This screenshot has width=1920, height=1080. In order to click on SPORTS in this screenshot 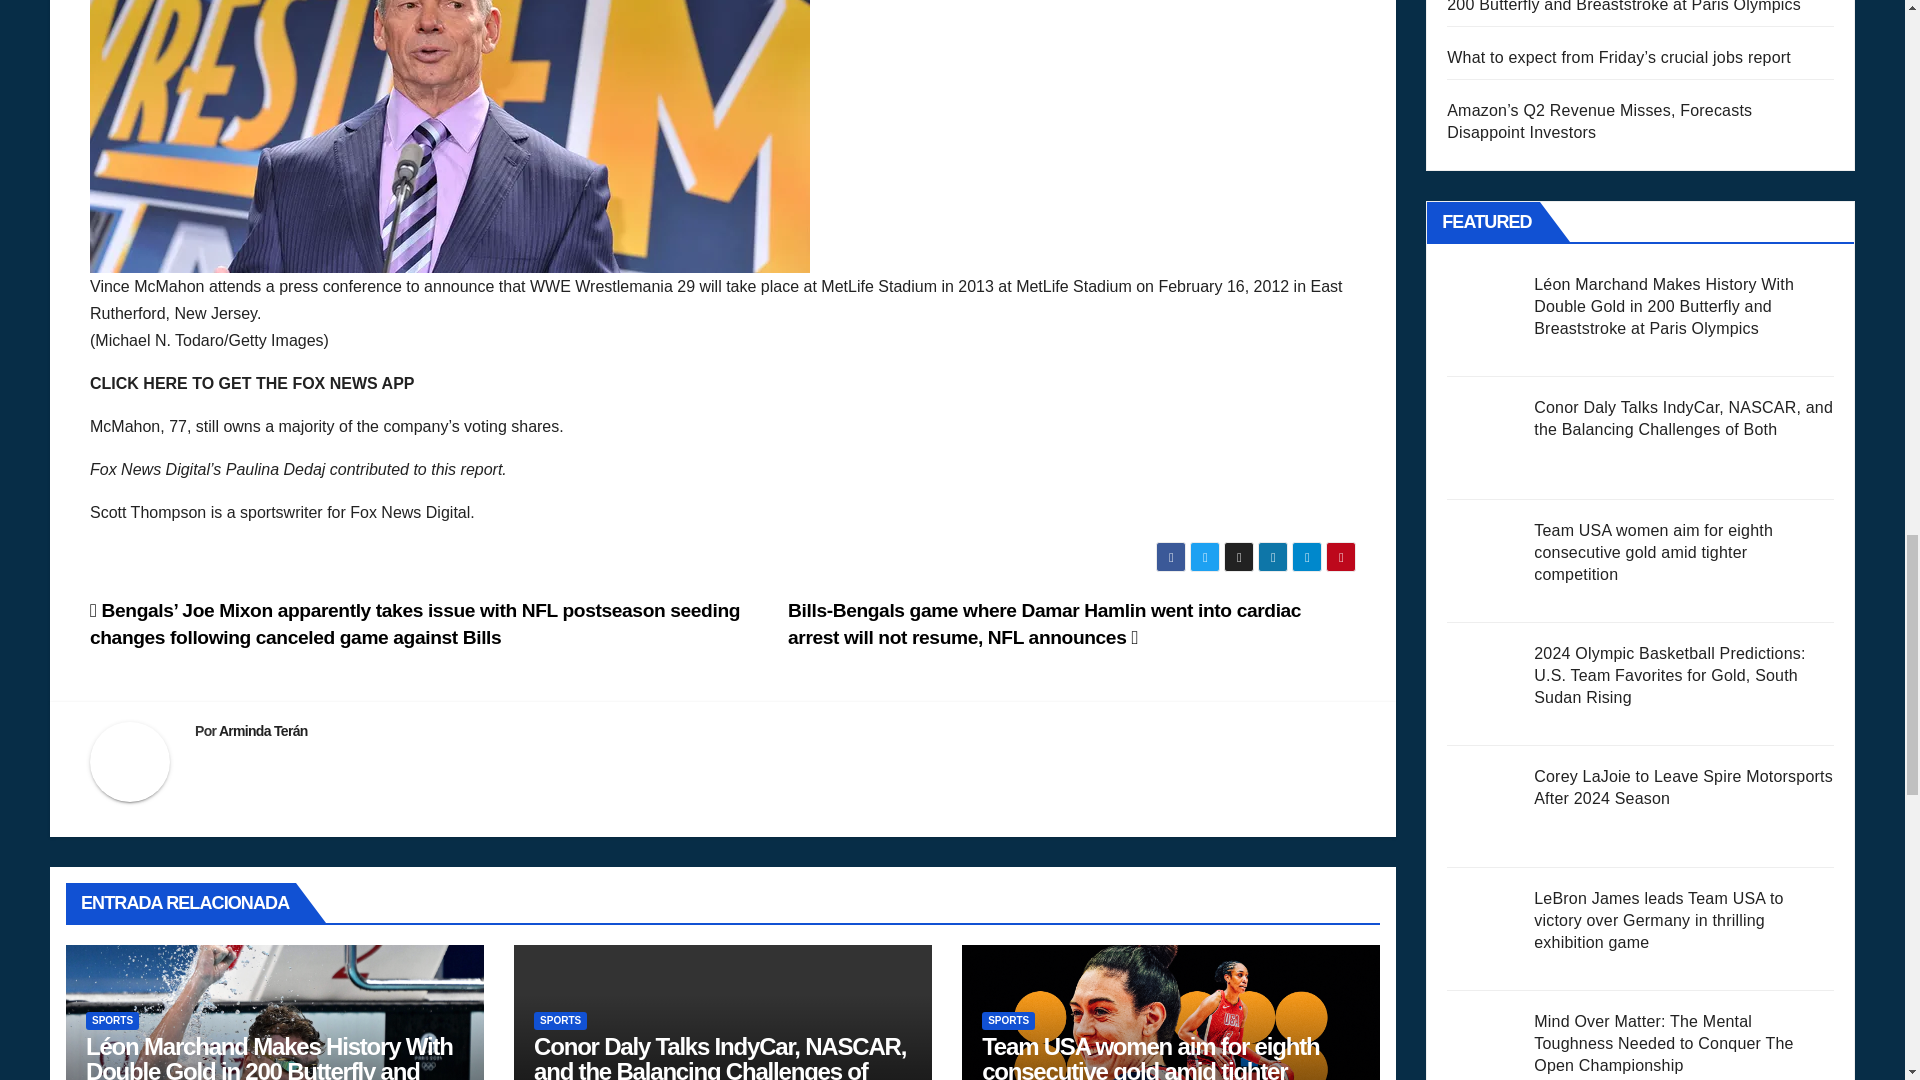, I will do `click(112, 1020)`.